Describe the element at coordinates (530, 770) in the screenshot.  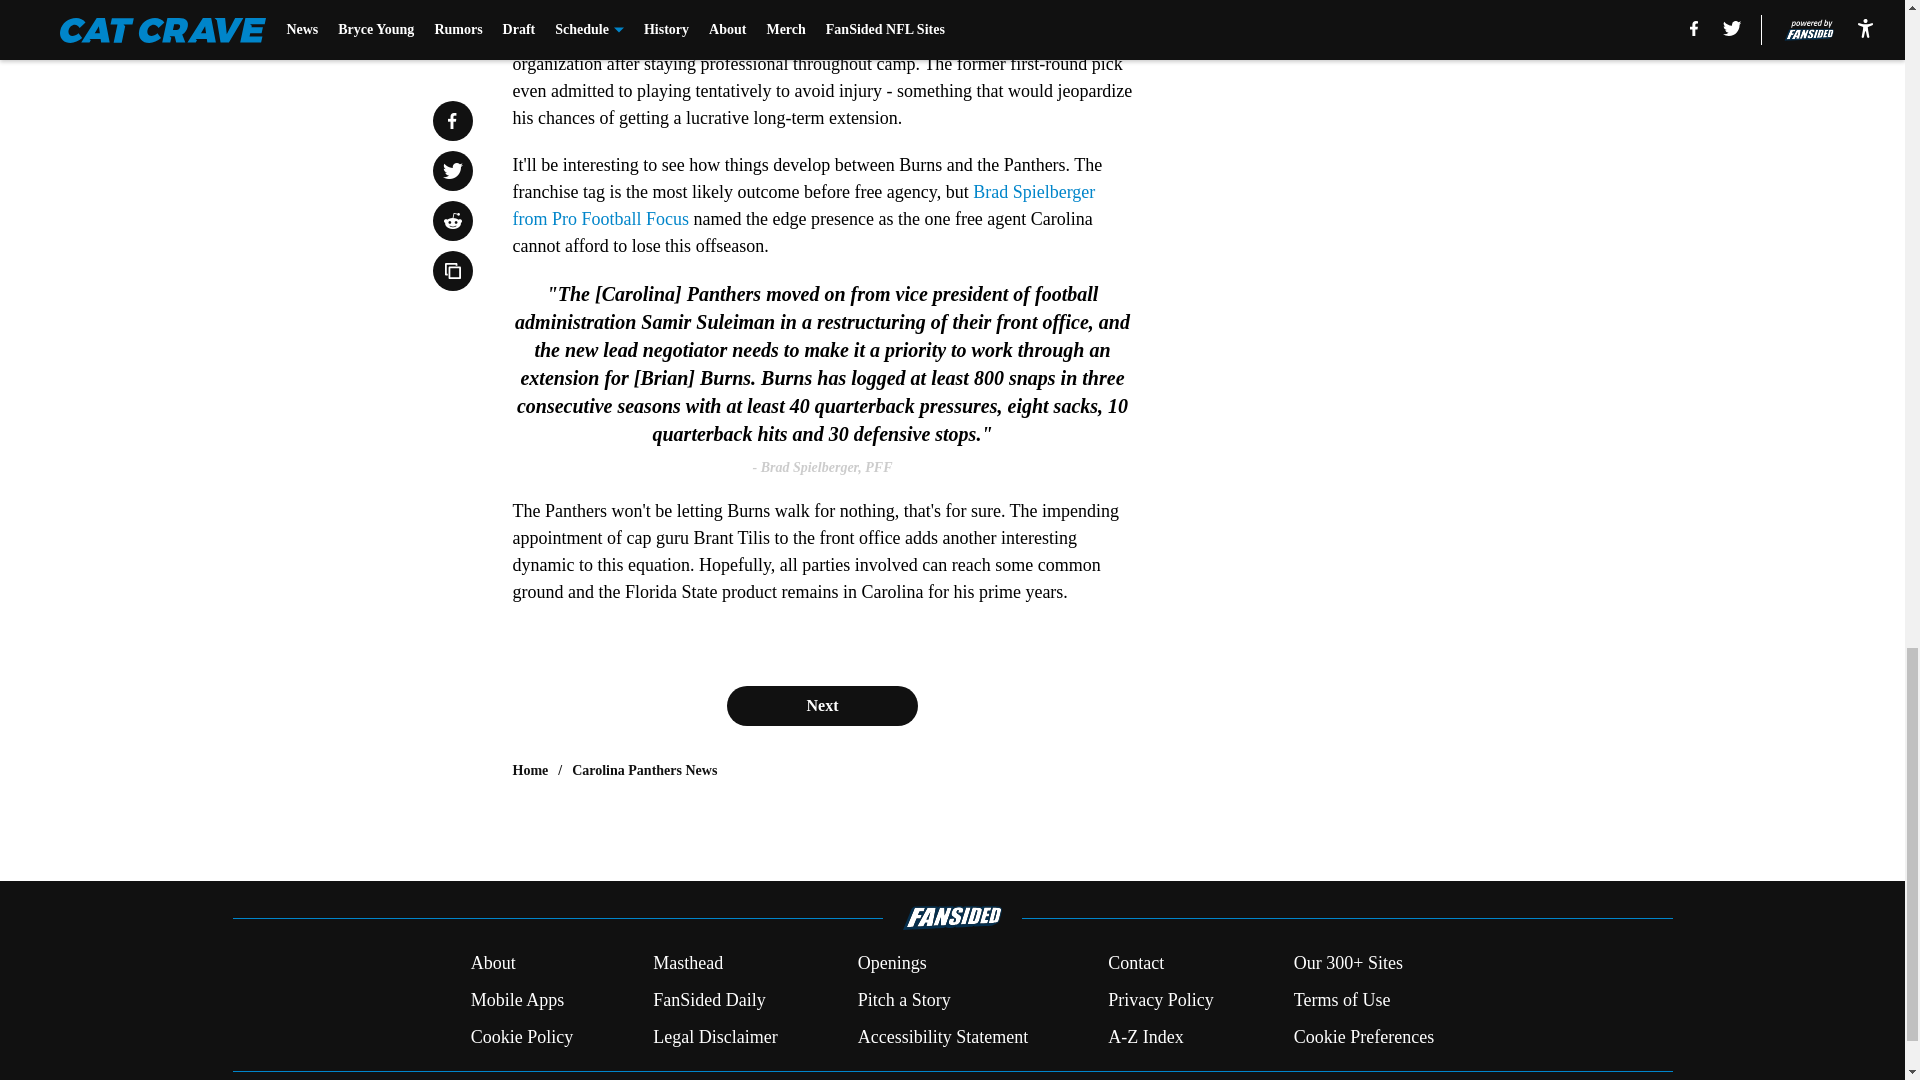
I see `Home` at that location.